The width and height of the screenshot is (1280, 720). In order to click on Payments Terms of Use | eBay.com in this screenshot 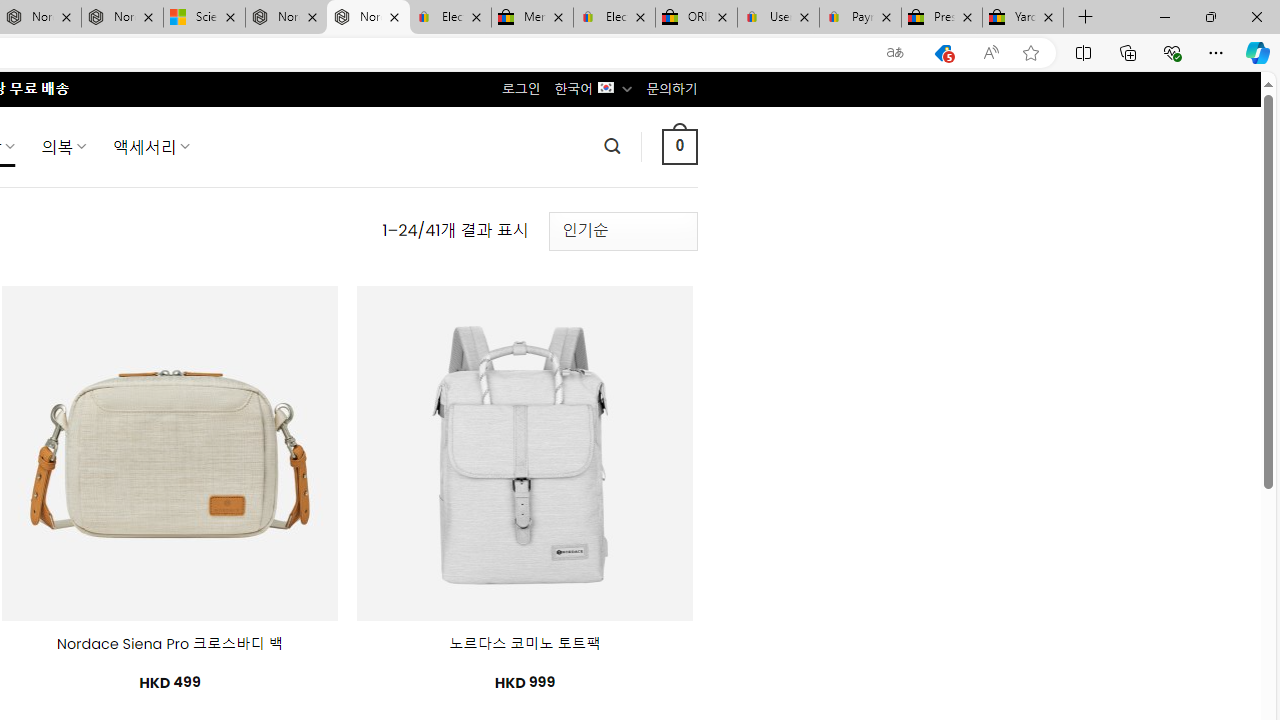, I will do `click(860, 18)`.